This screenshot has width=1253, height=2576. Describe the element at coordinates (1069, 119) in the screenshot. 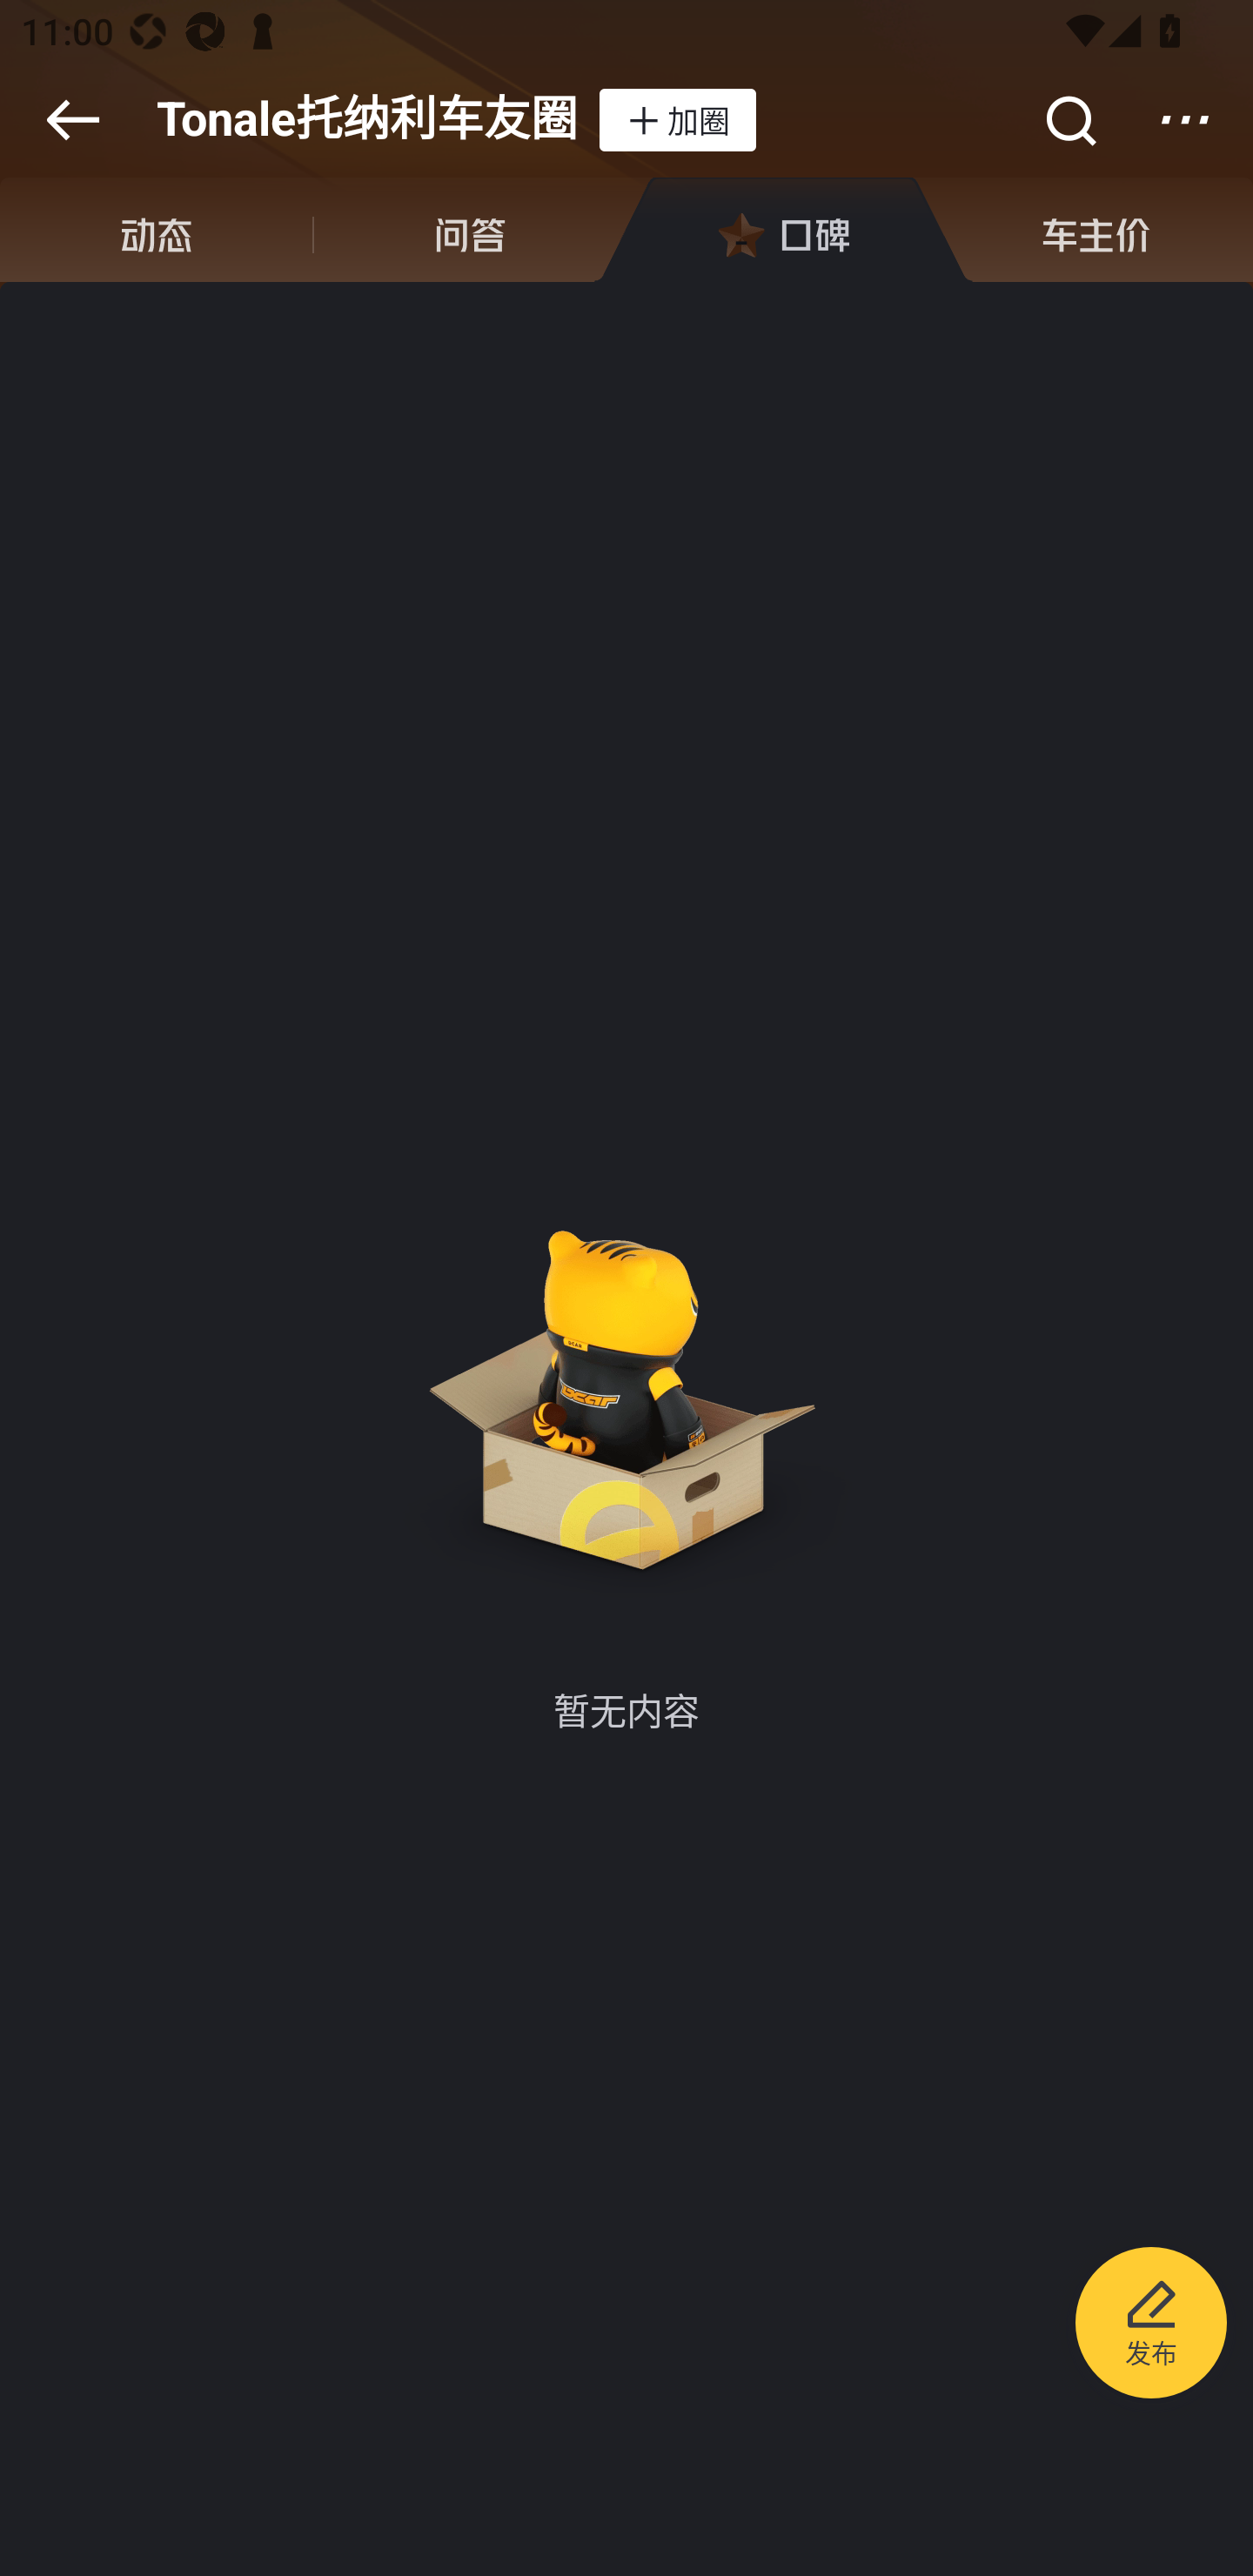

I see `` at that location.